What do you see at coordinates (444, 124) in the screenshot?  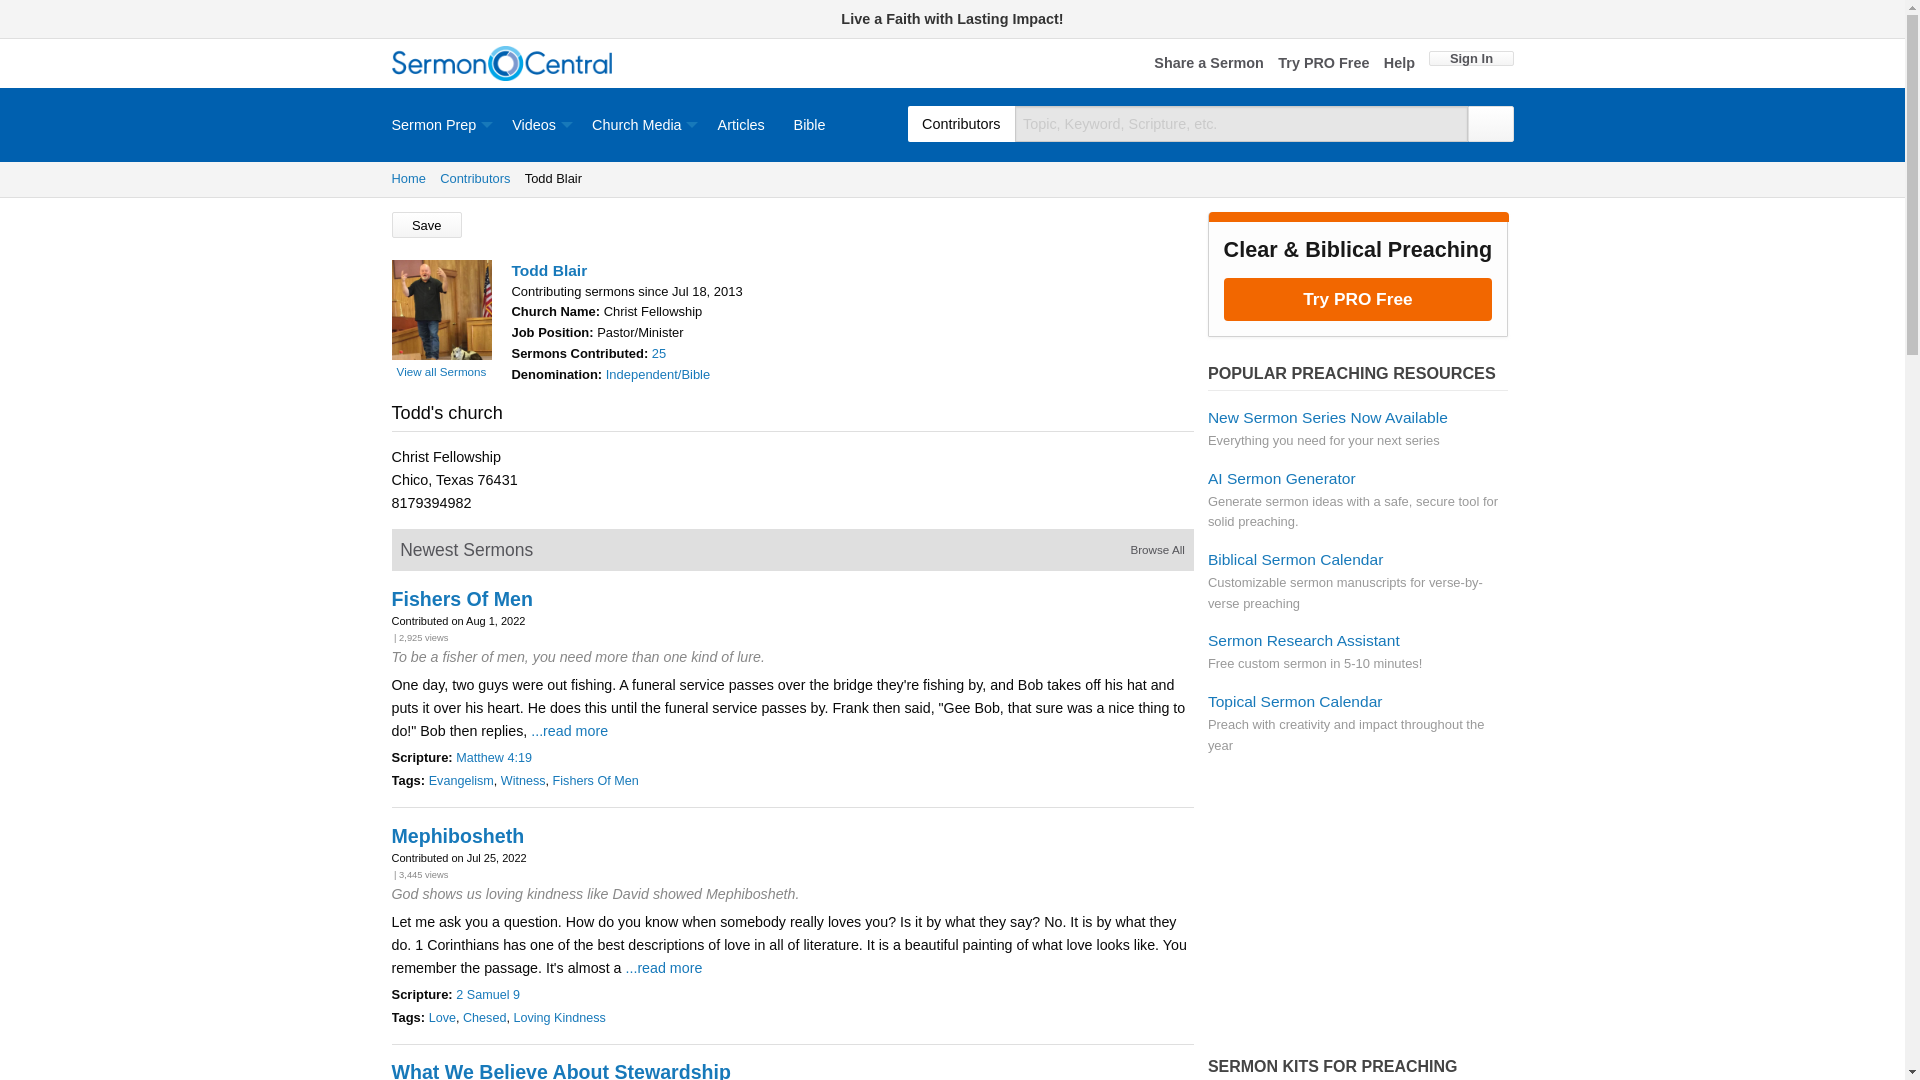 I see `Sermon Prep` at bounding box center [444, 124].